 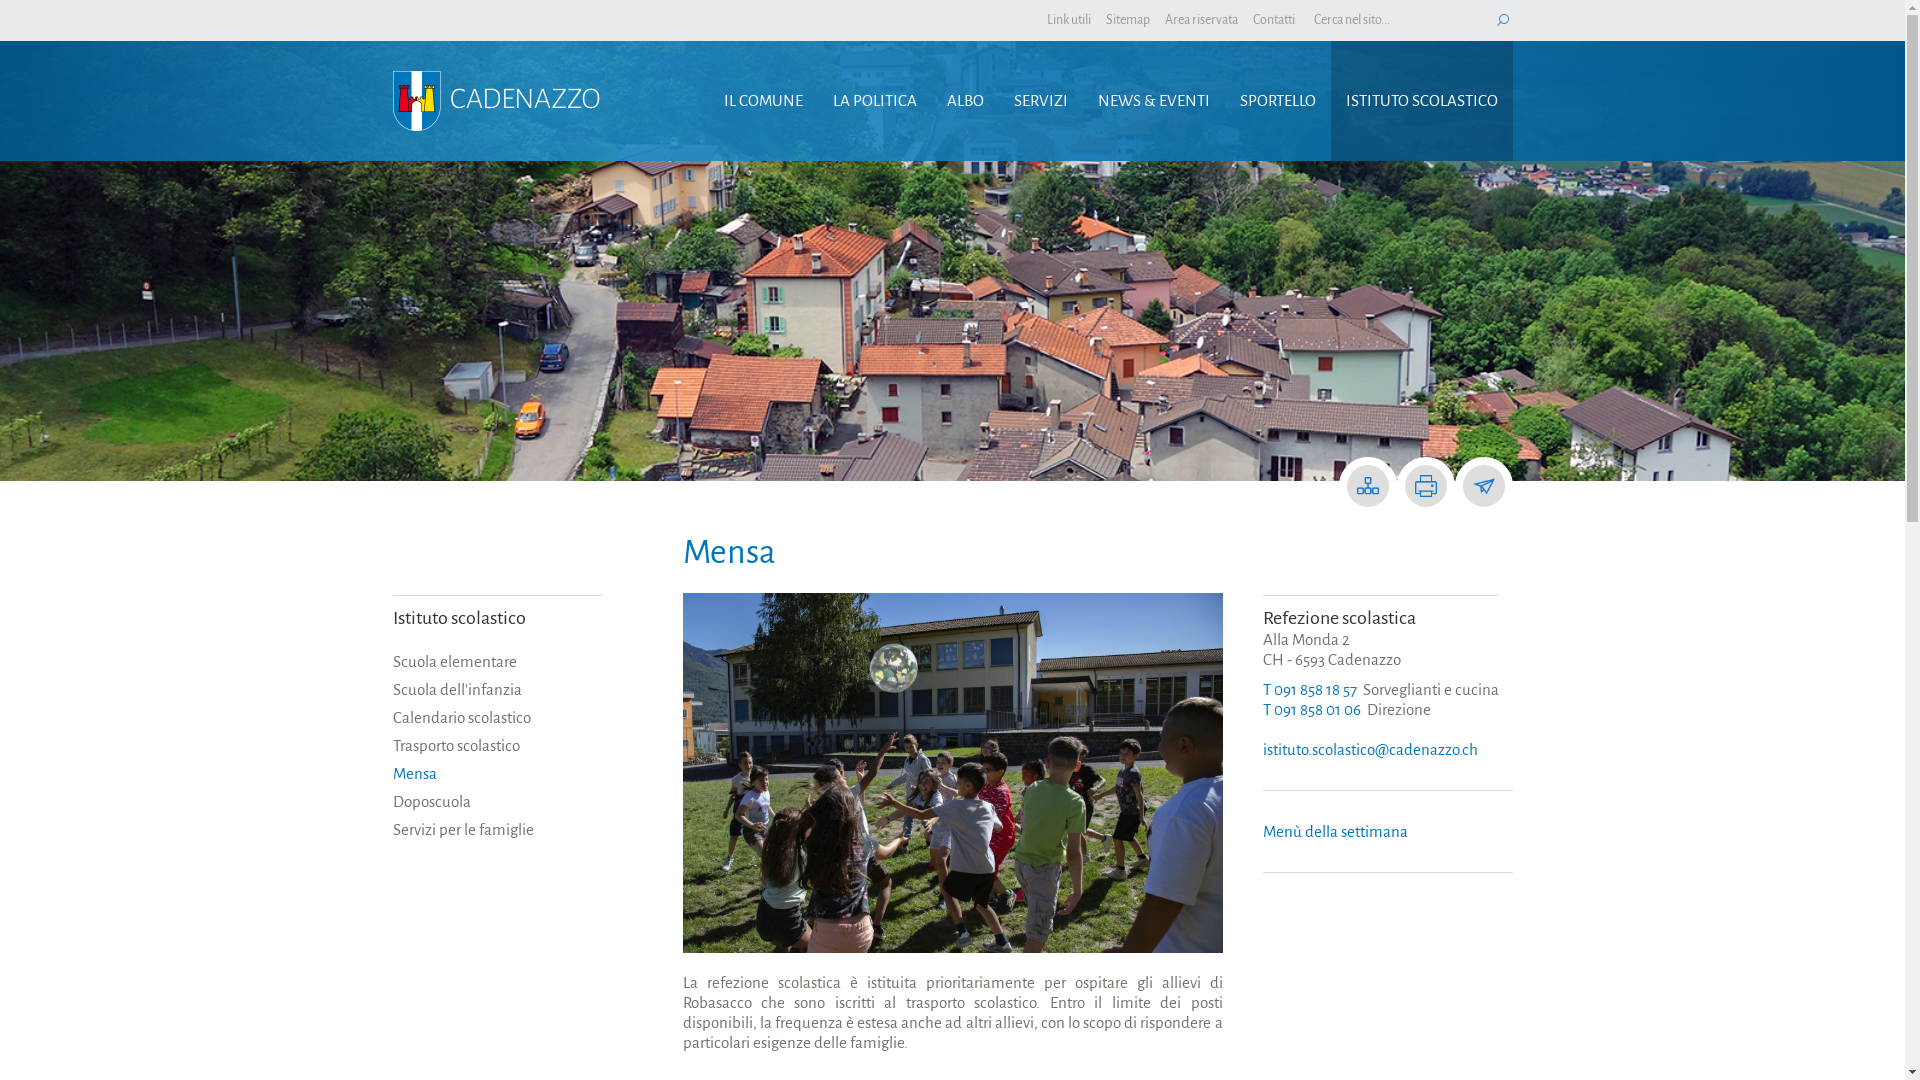 What do you see at coordinates (1277, 101) in the screenshot?
I see `SPORTELLO` at bounding box center [1277, 101].